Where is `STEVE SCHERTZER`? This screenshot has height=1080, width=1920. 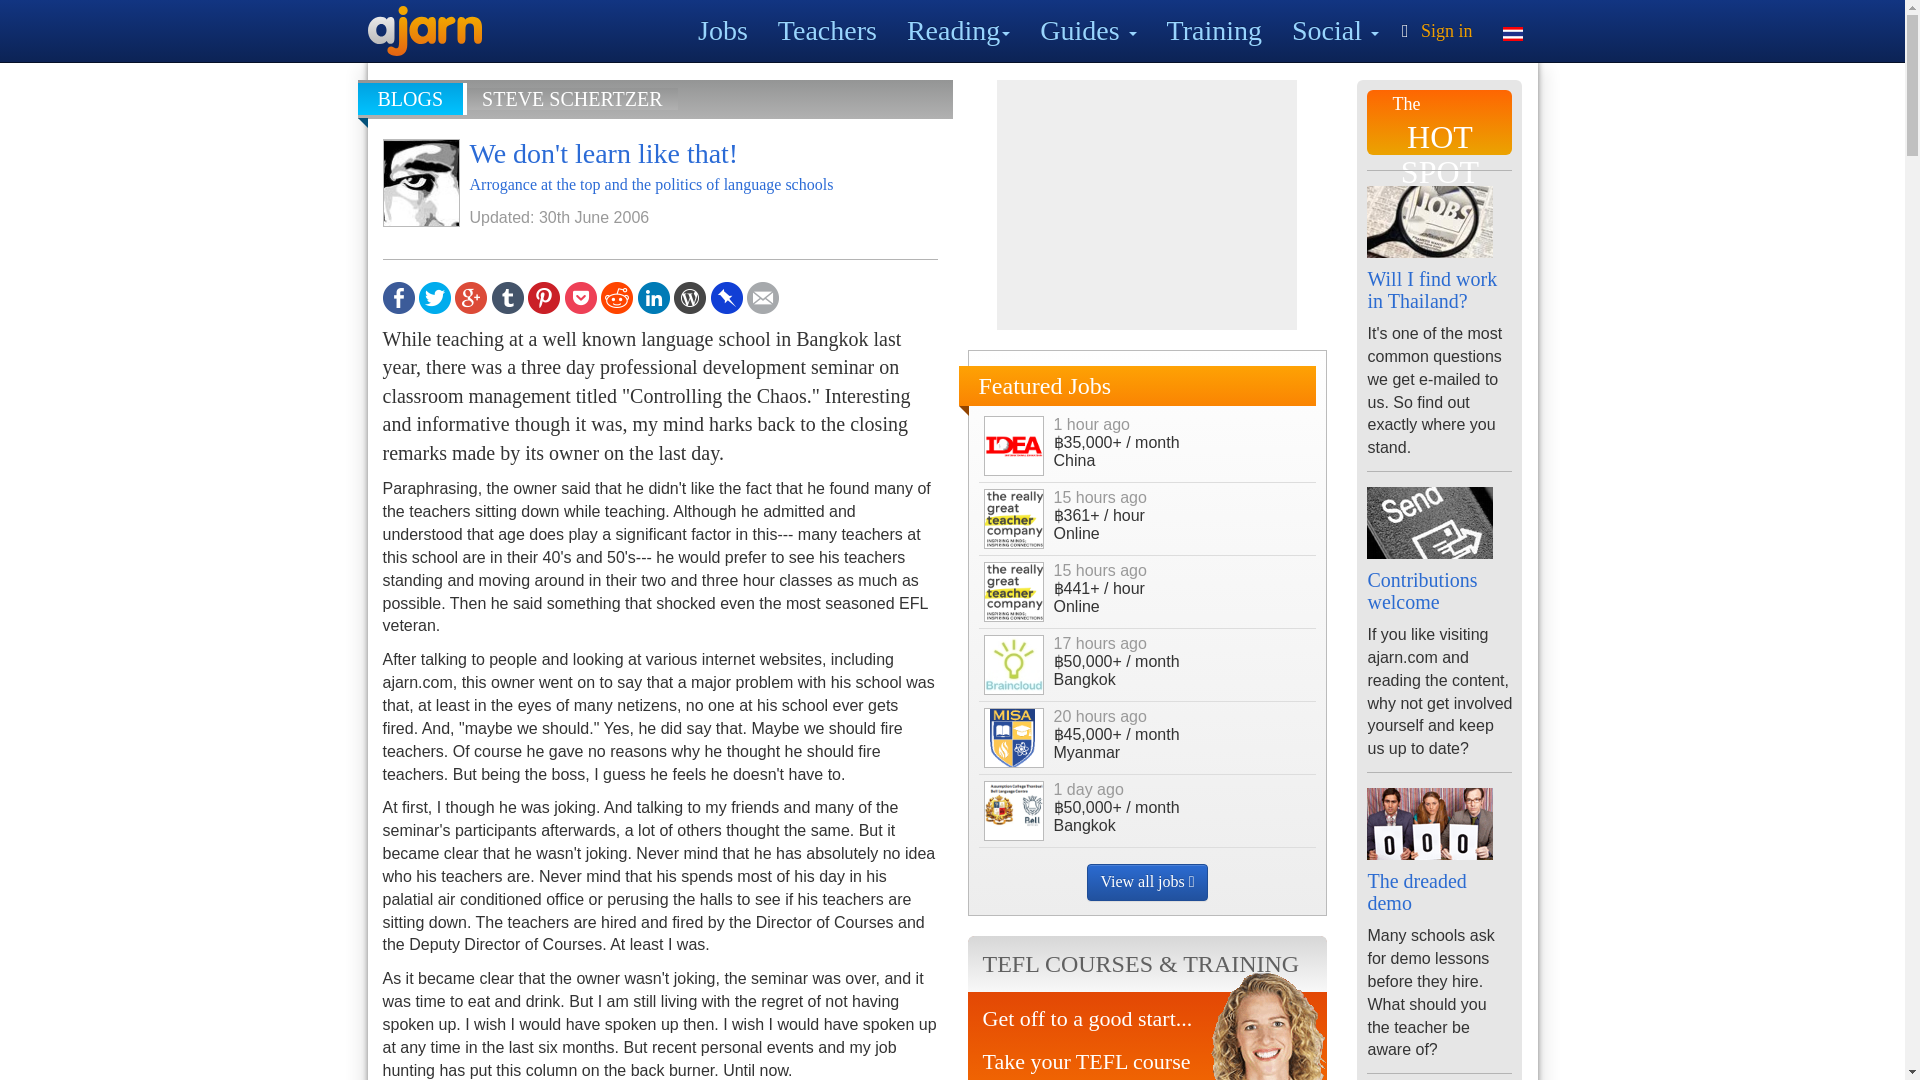 STEVE SCHERTZER is located at coordinates (572, 98).